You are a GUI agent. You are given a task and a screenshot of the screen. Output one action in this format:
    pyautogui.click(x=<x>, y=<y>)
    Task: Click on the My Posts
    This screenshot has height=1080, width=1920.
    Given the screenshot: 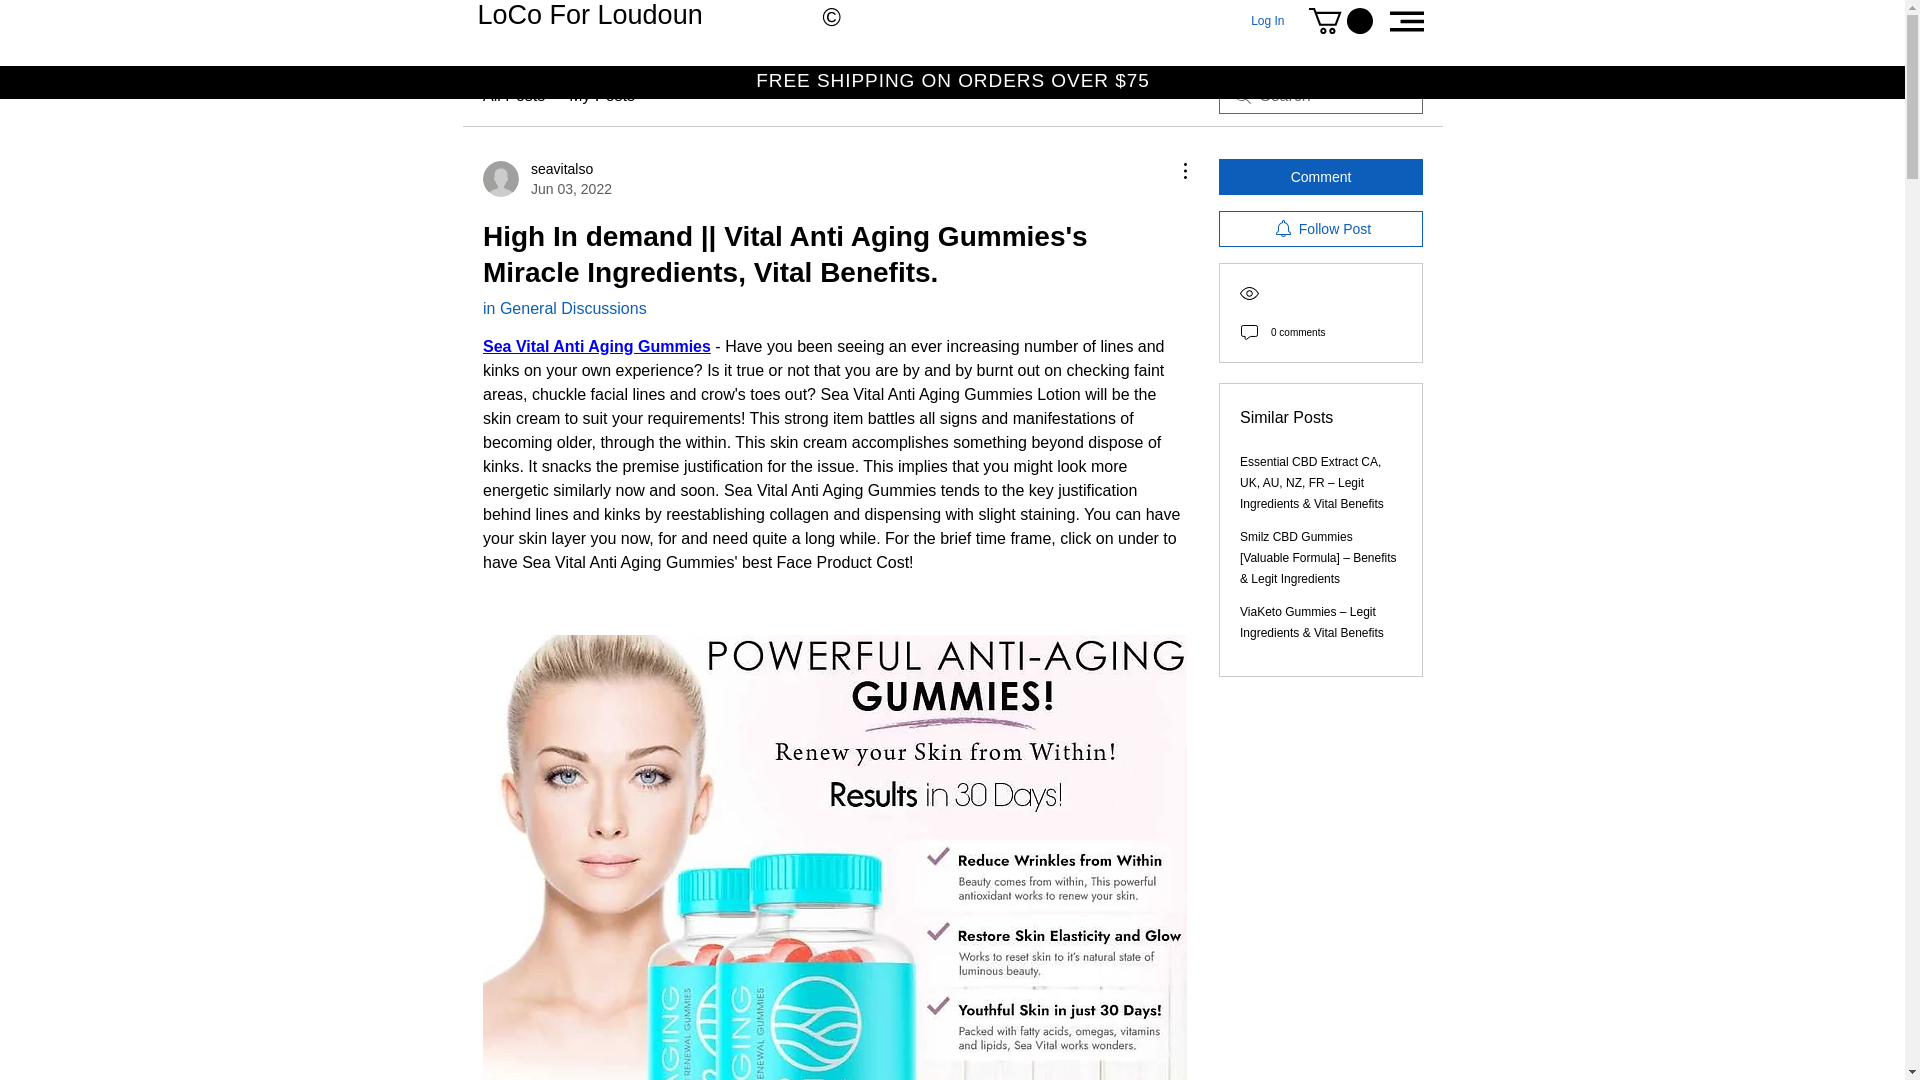 What is the action you would take?
    pyautogui.click(x=548, y=178)
    